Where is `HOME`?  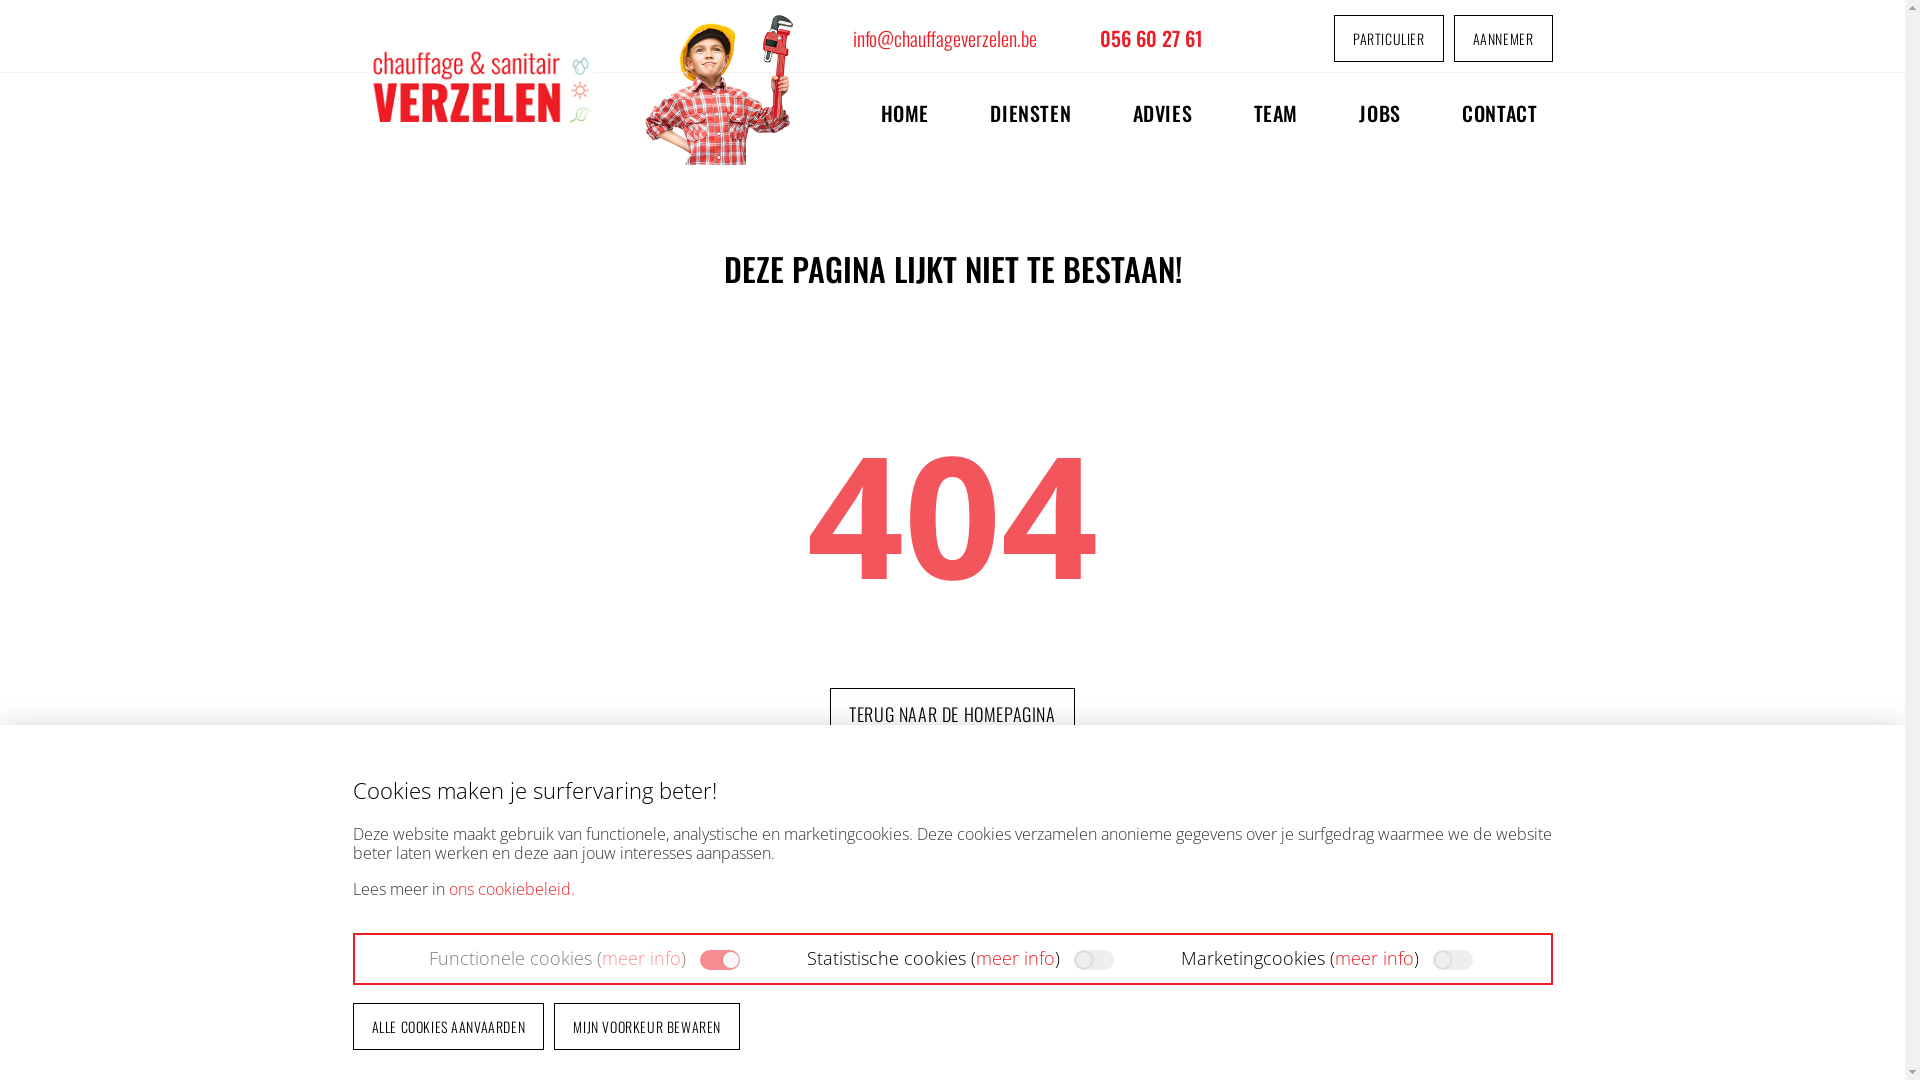 HOME is located at coordinates (905, 113).